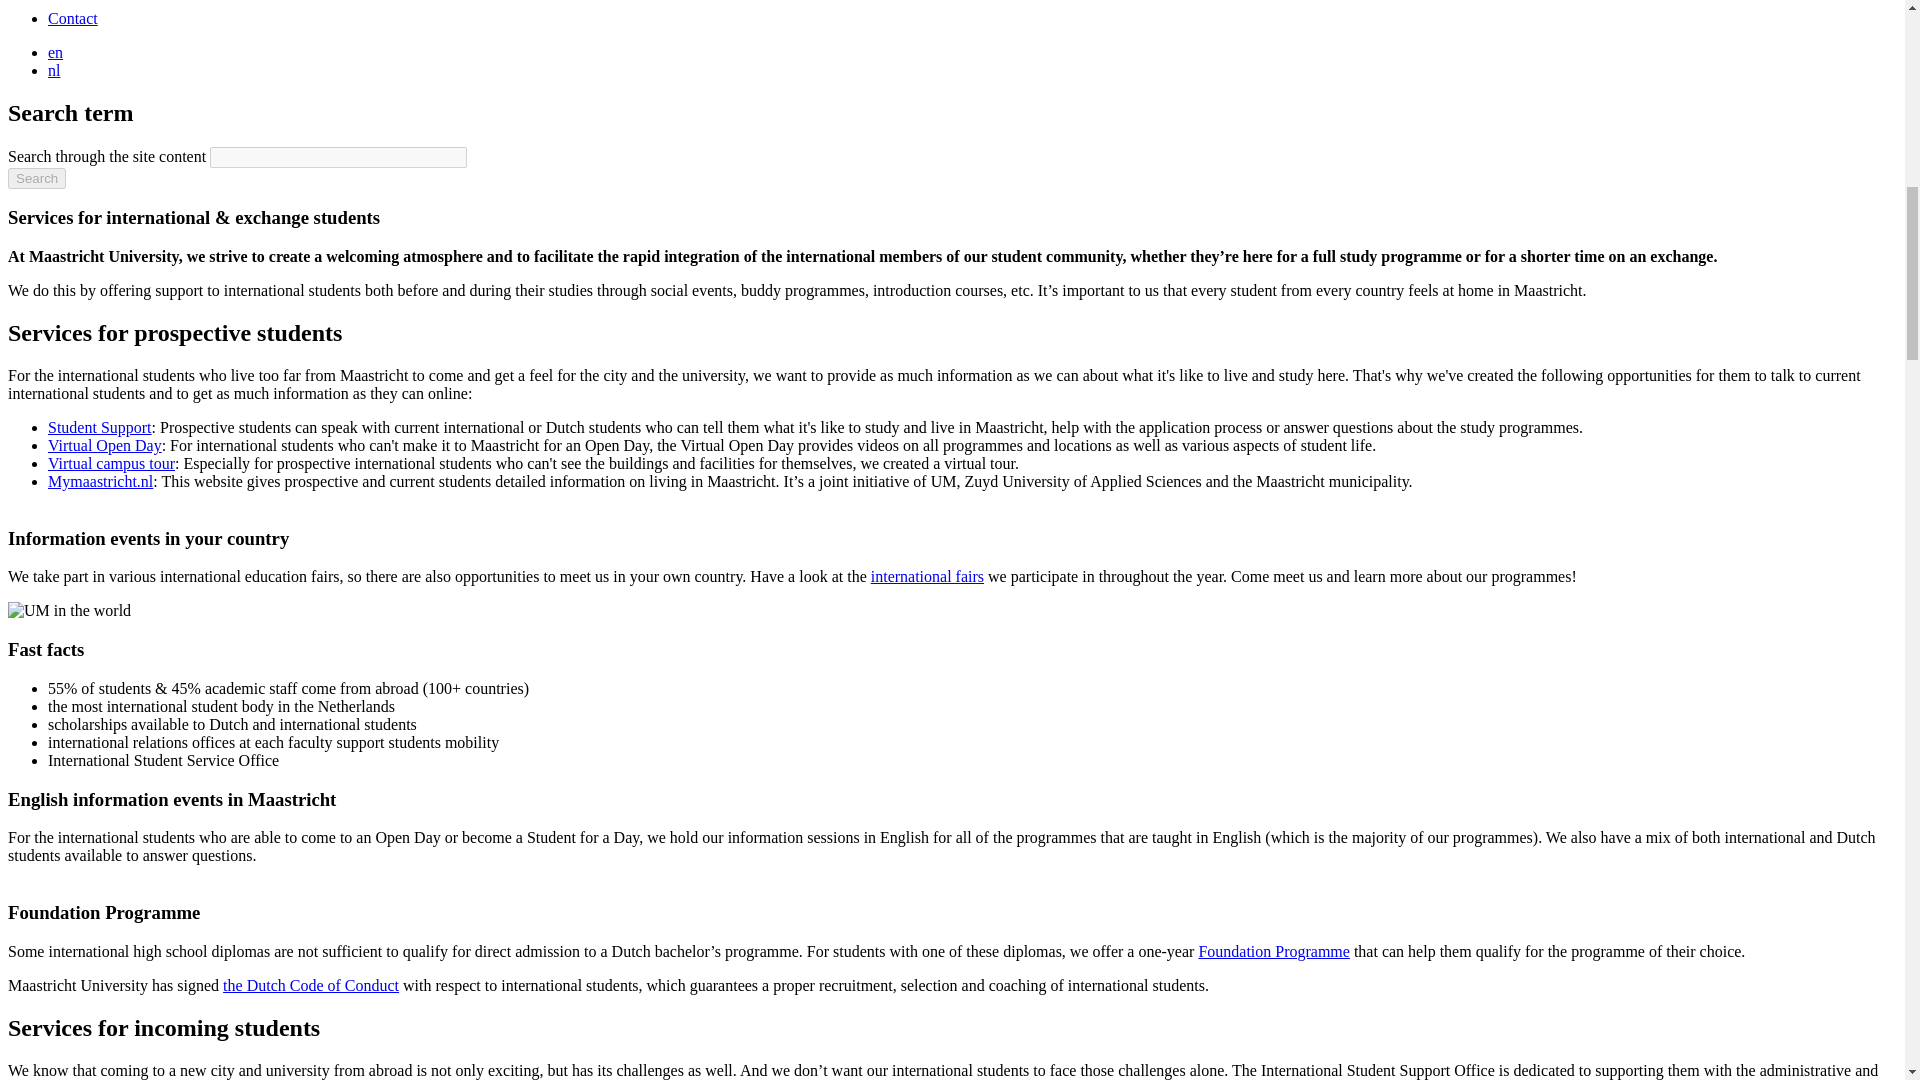  What do you see at coordinates (104, 445) in the screenshot?
I see `Virtual Open Day` at bounding box center [104, 445].